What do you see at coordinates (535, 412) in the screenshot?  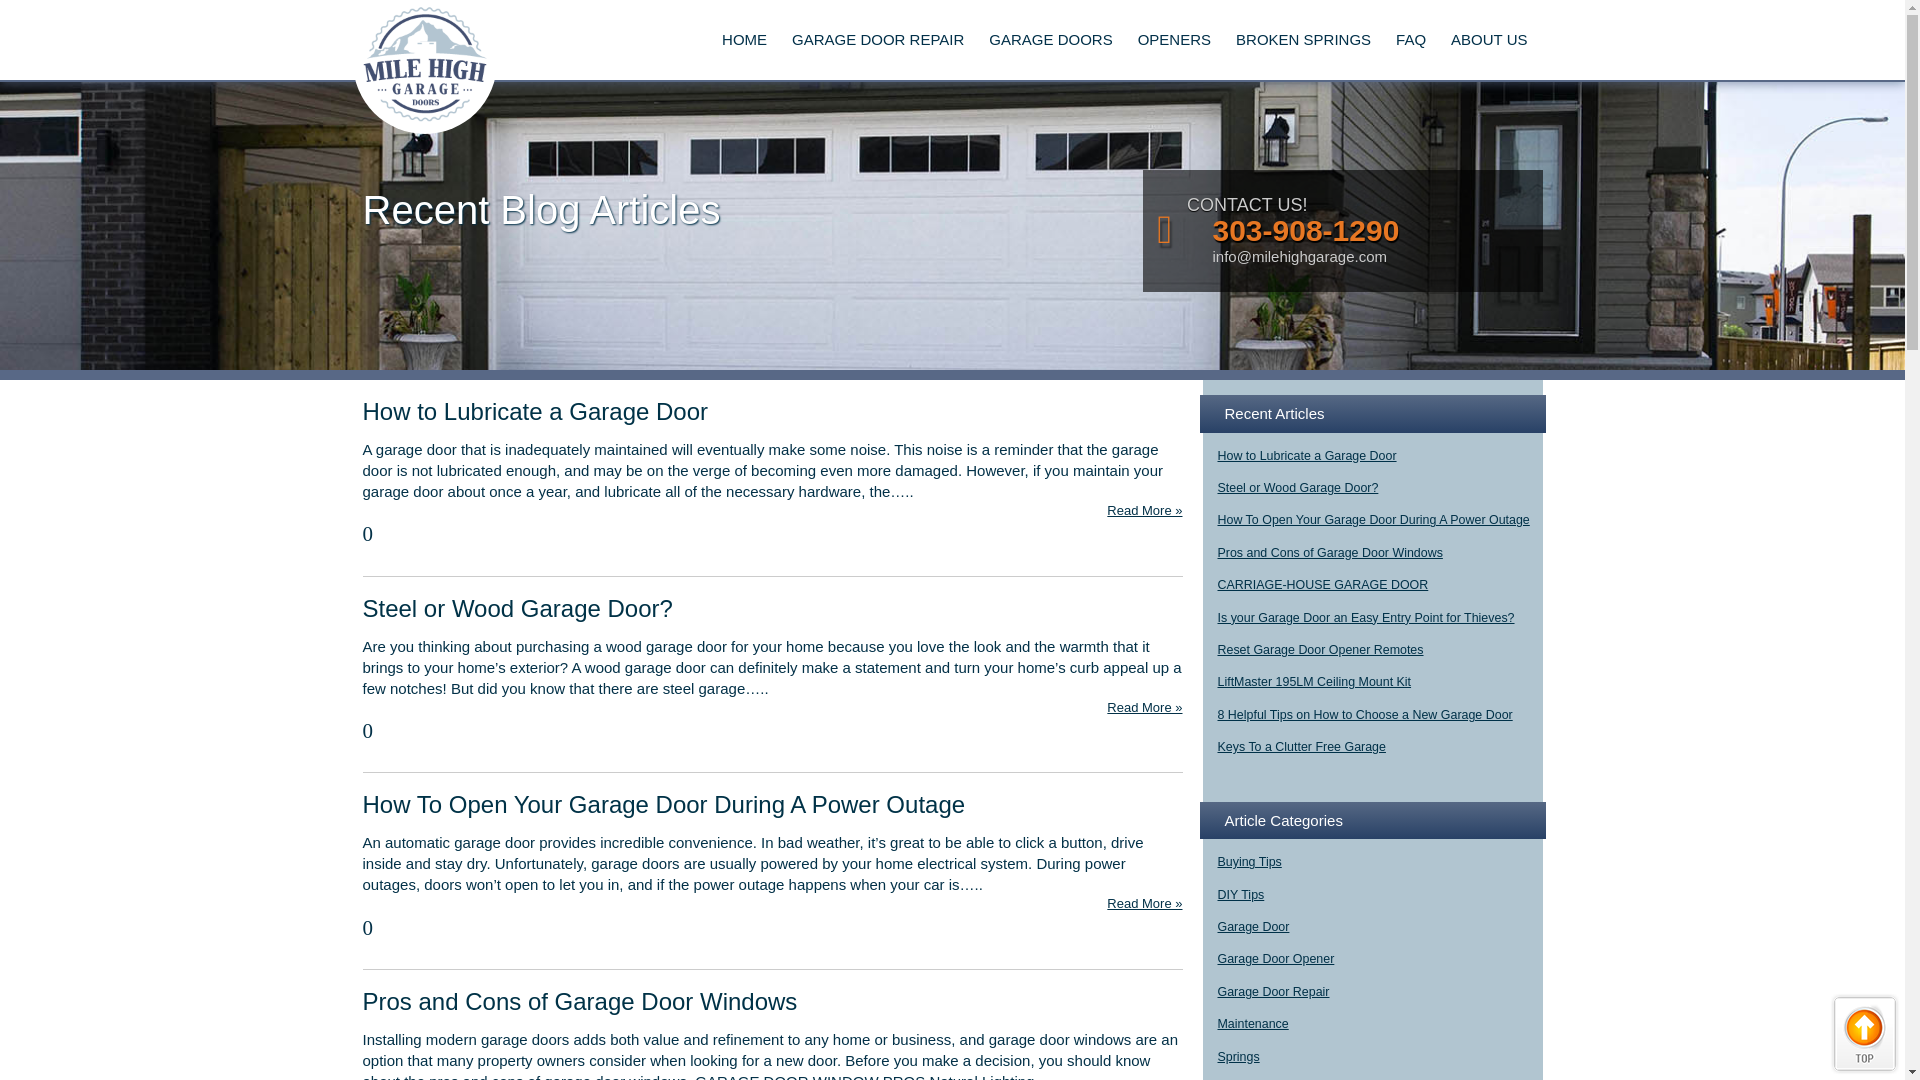 I see `How to Lubricate a Garage Door` at bounding box center [535, 412].